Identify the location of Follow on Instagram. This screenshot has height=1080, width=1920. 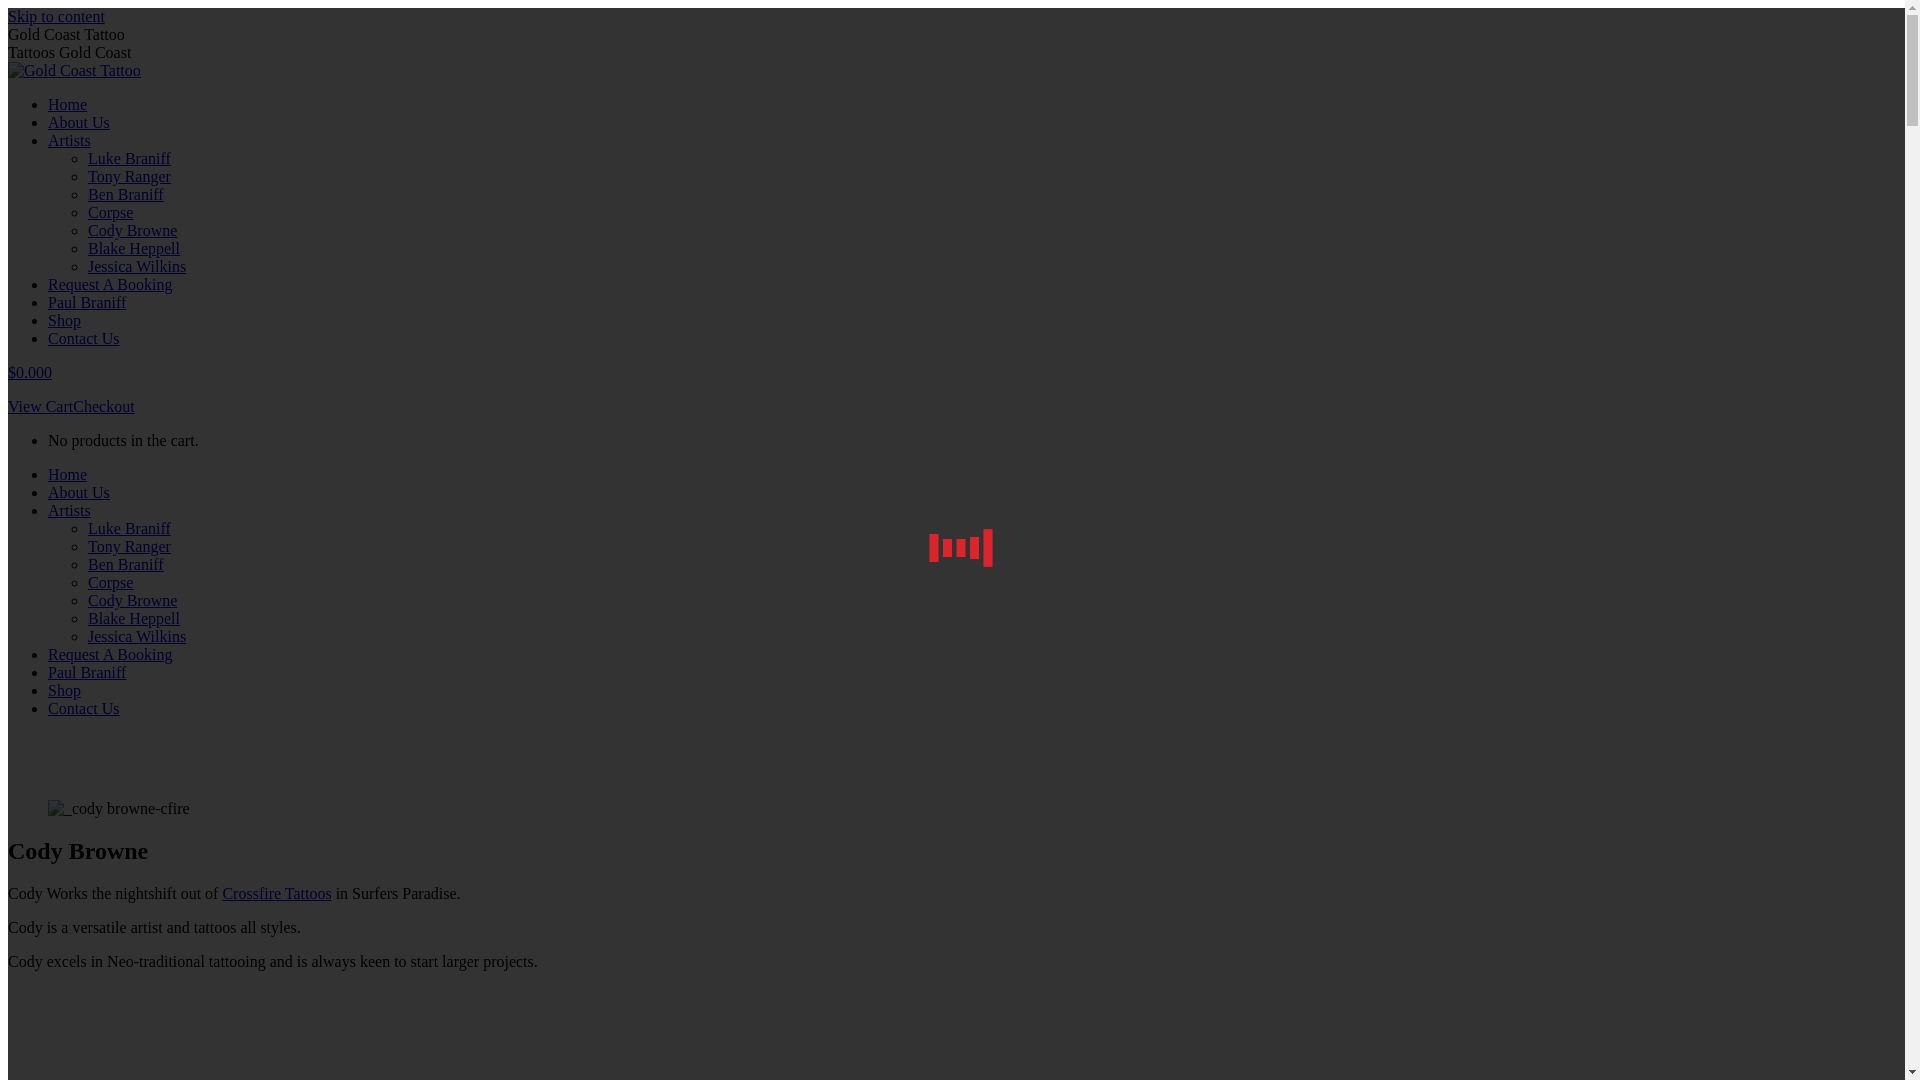
(80, 996).